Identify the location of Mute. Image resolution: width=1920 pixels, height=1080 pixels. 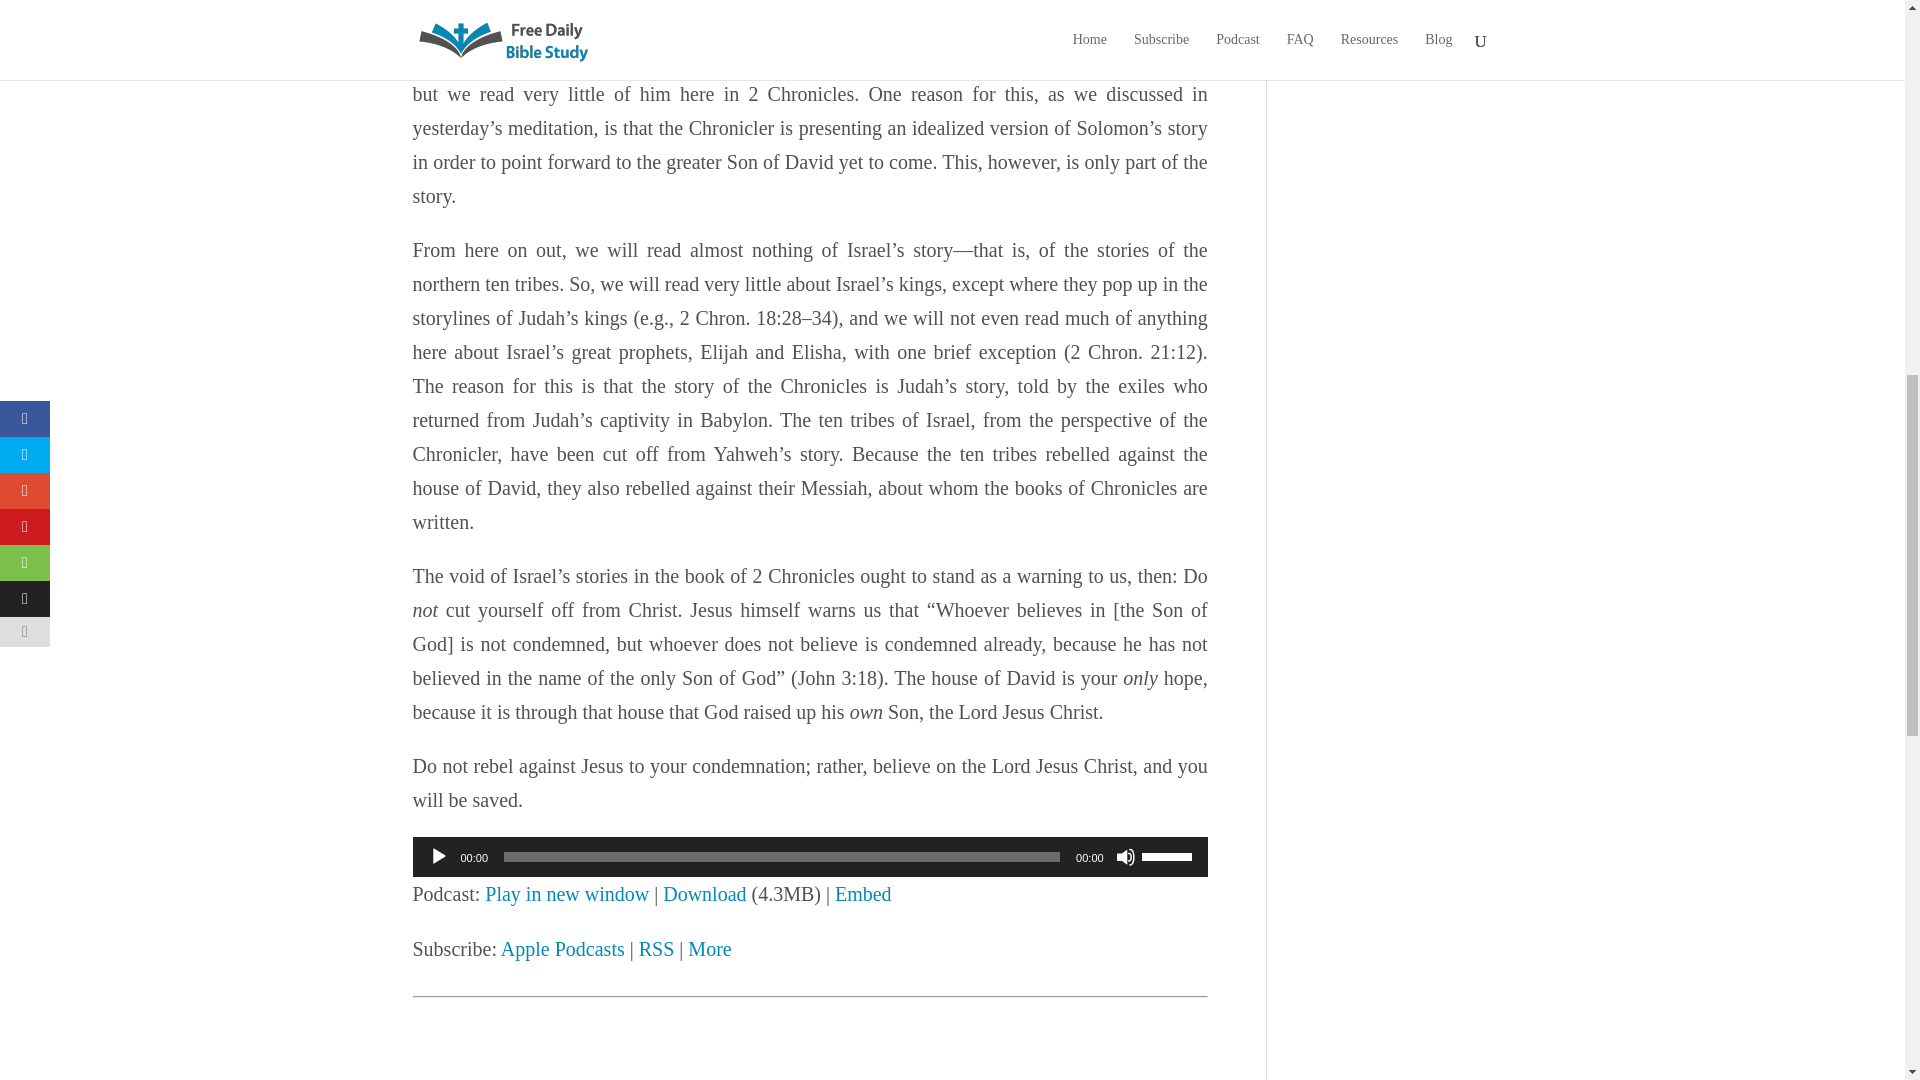
(1126, 856).